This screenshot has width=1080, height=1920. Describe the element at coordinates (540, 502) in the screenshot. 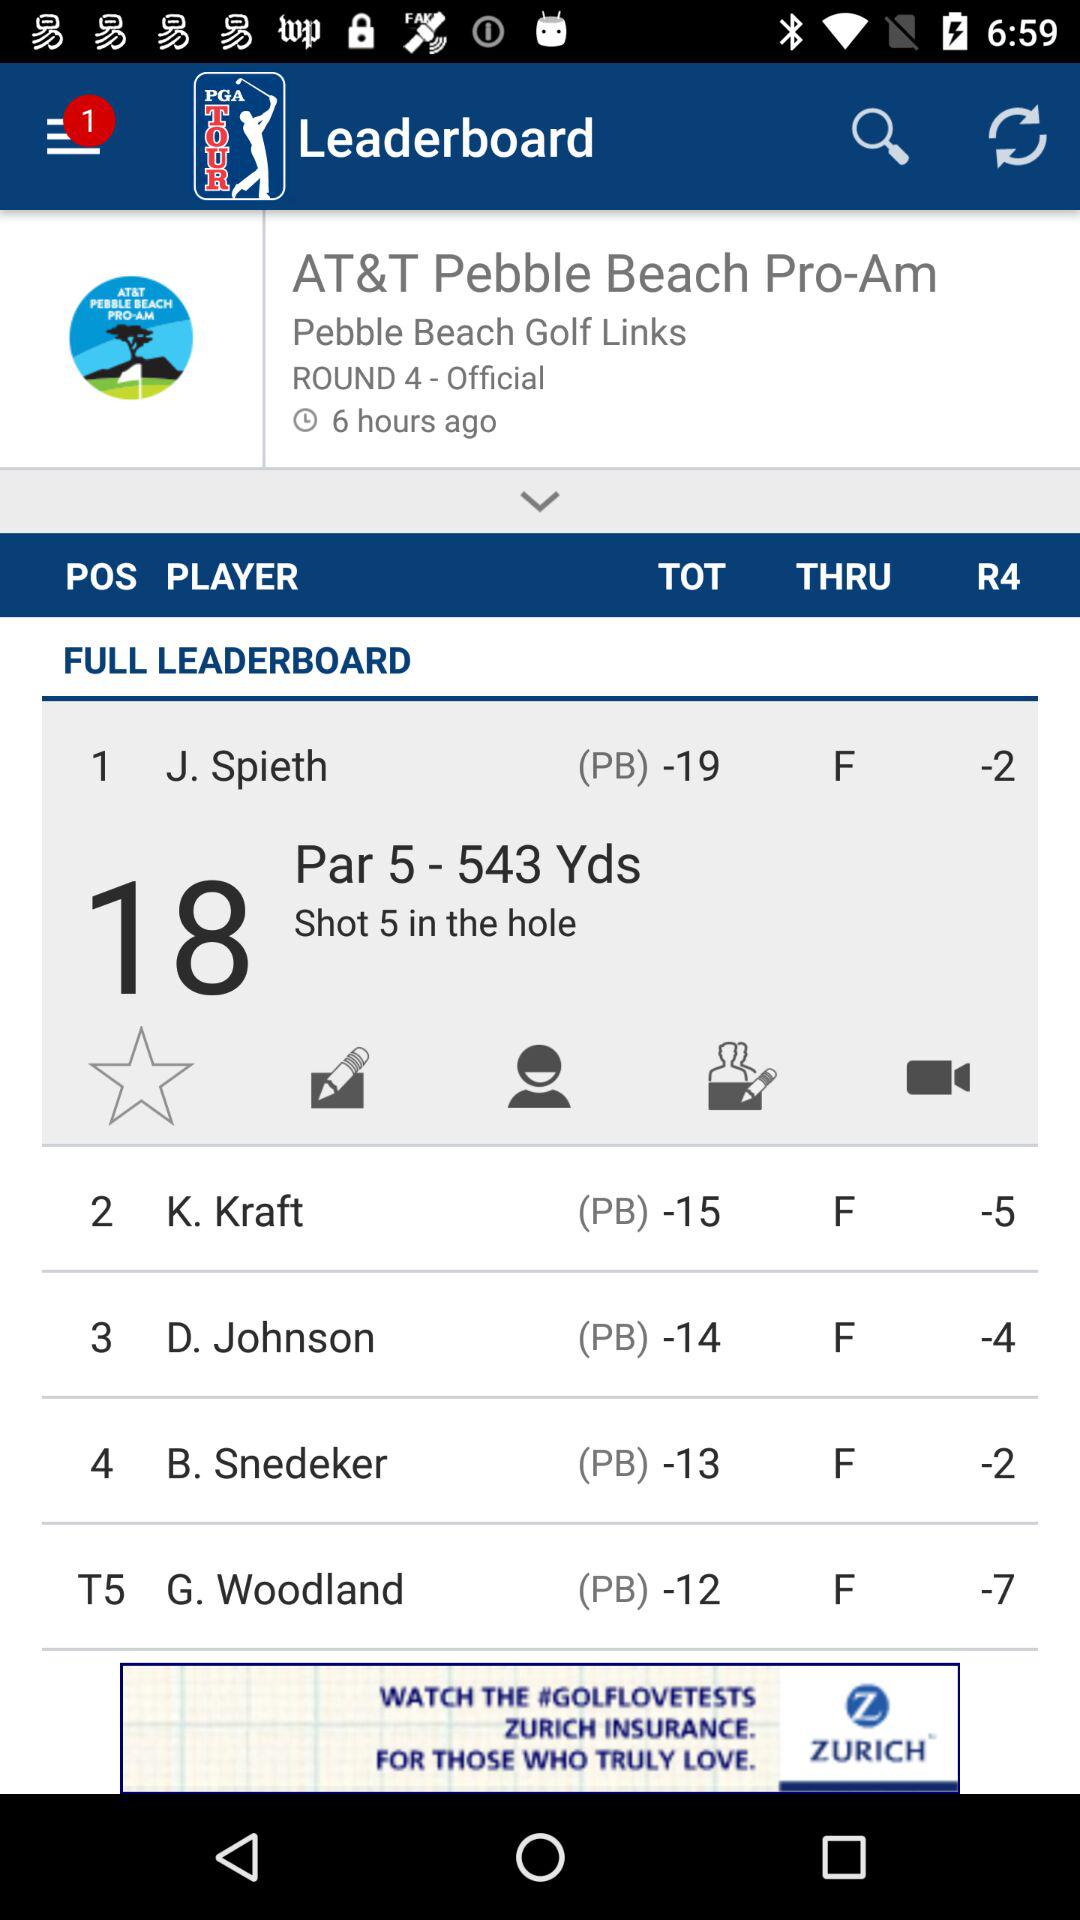

I see `expands description` at that location.